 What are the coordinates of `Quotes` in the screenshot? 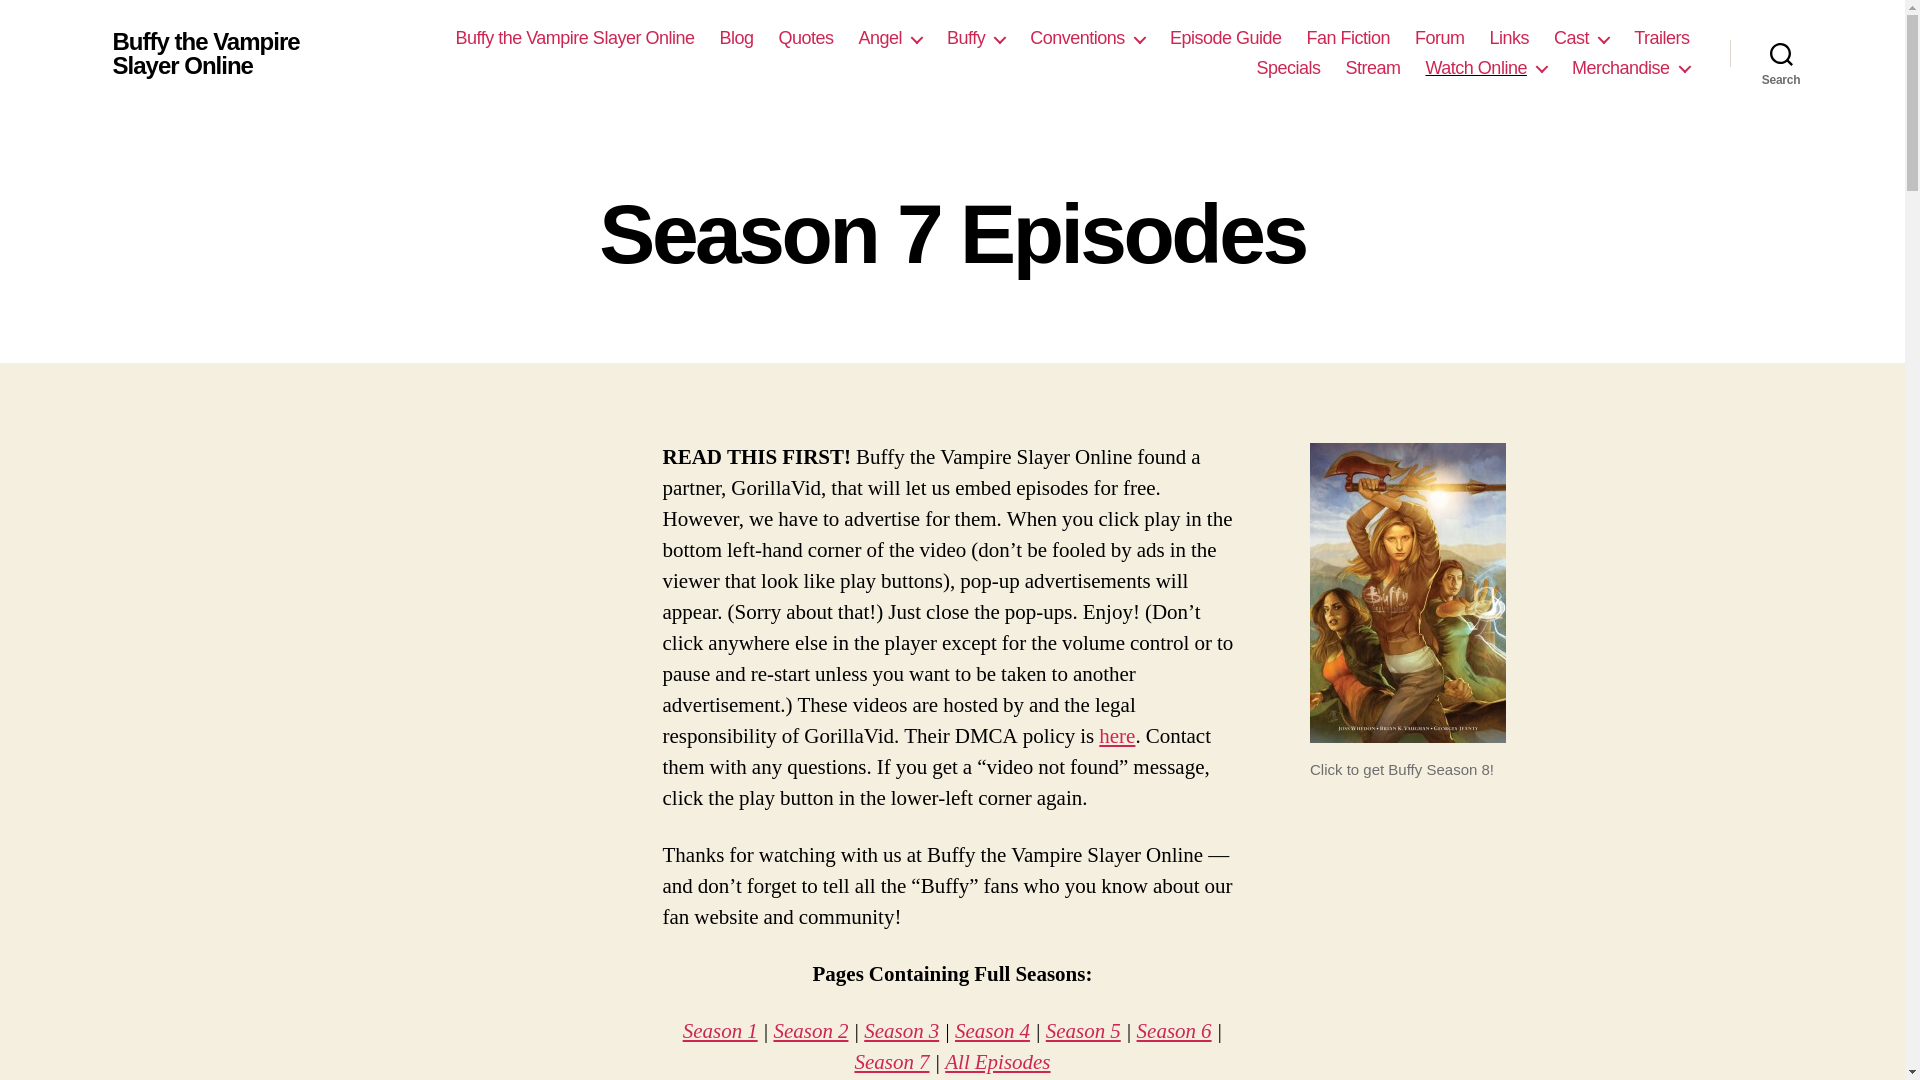 It's located at (805, 38).